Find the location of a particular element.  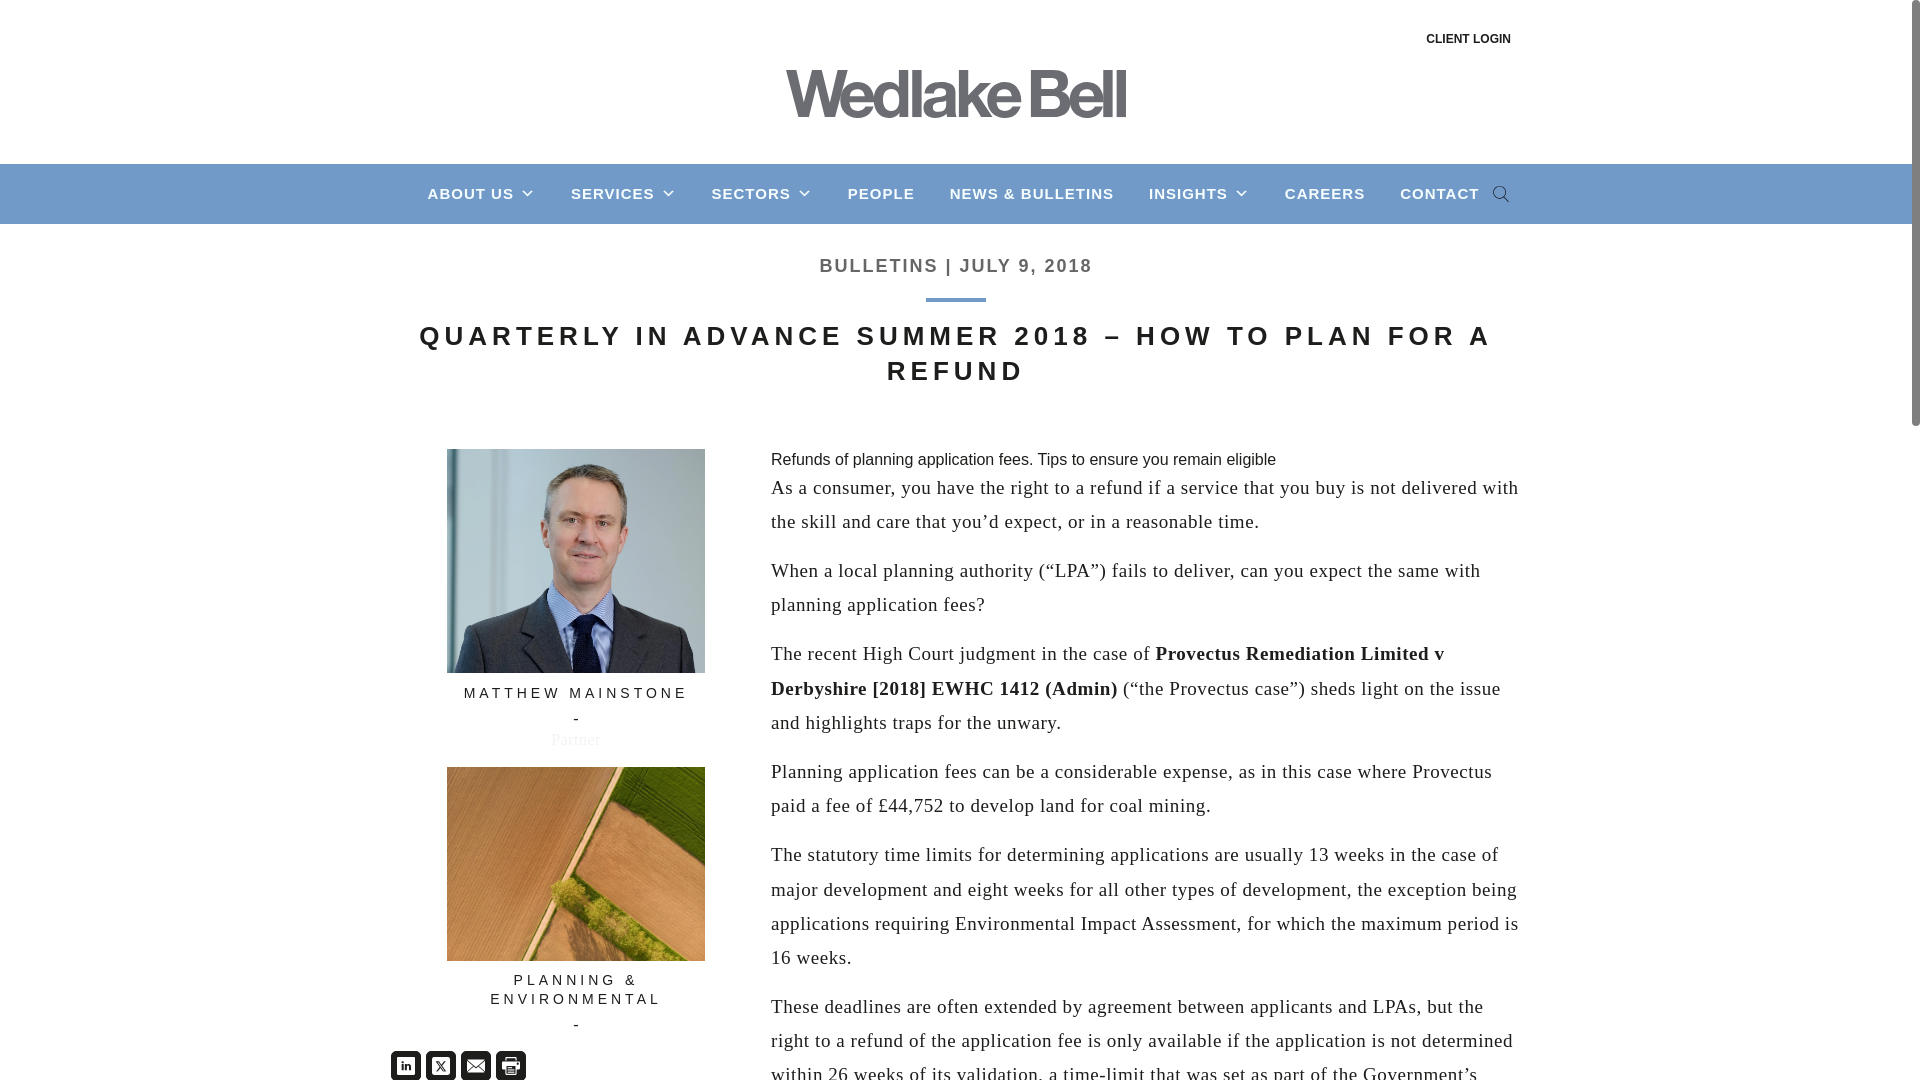

CLIENT LOGIN is located at coordinates (1468, 39).